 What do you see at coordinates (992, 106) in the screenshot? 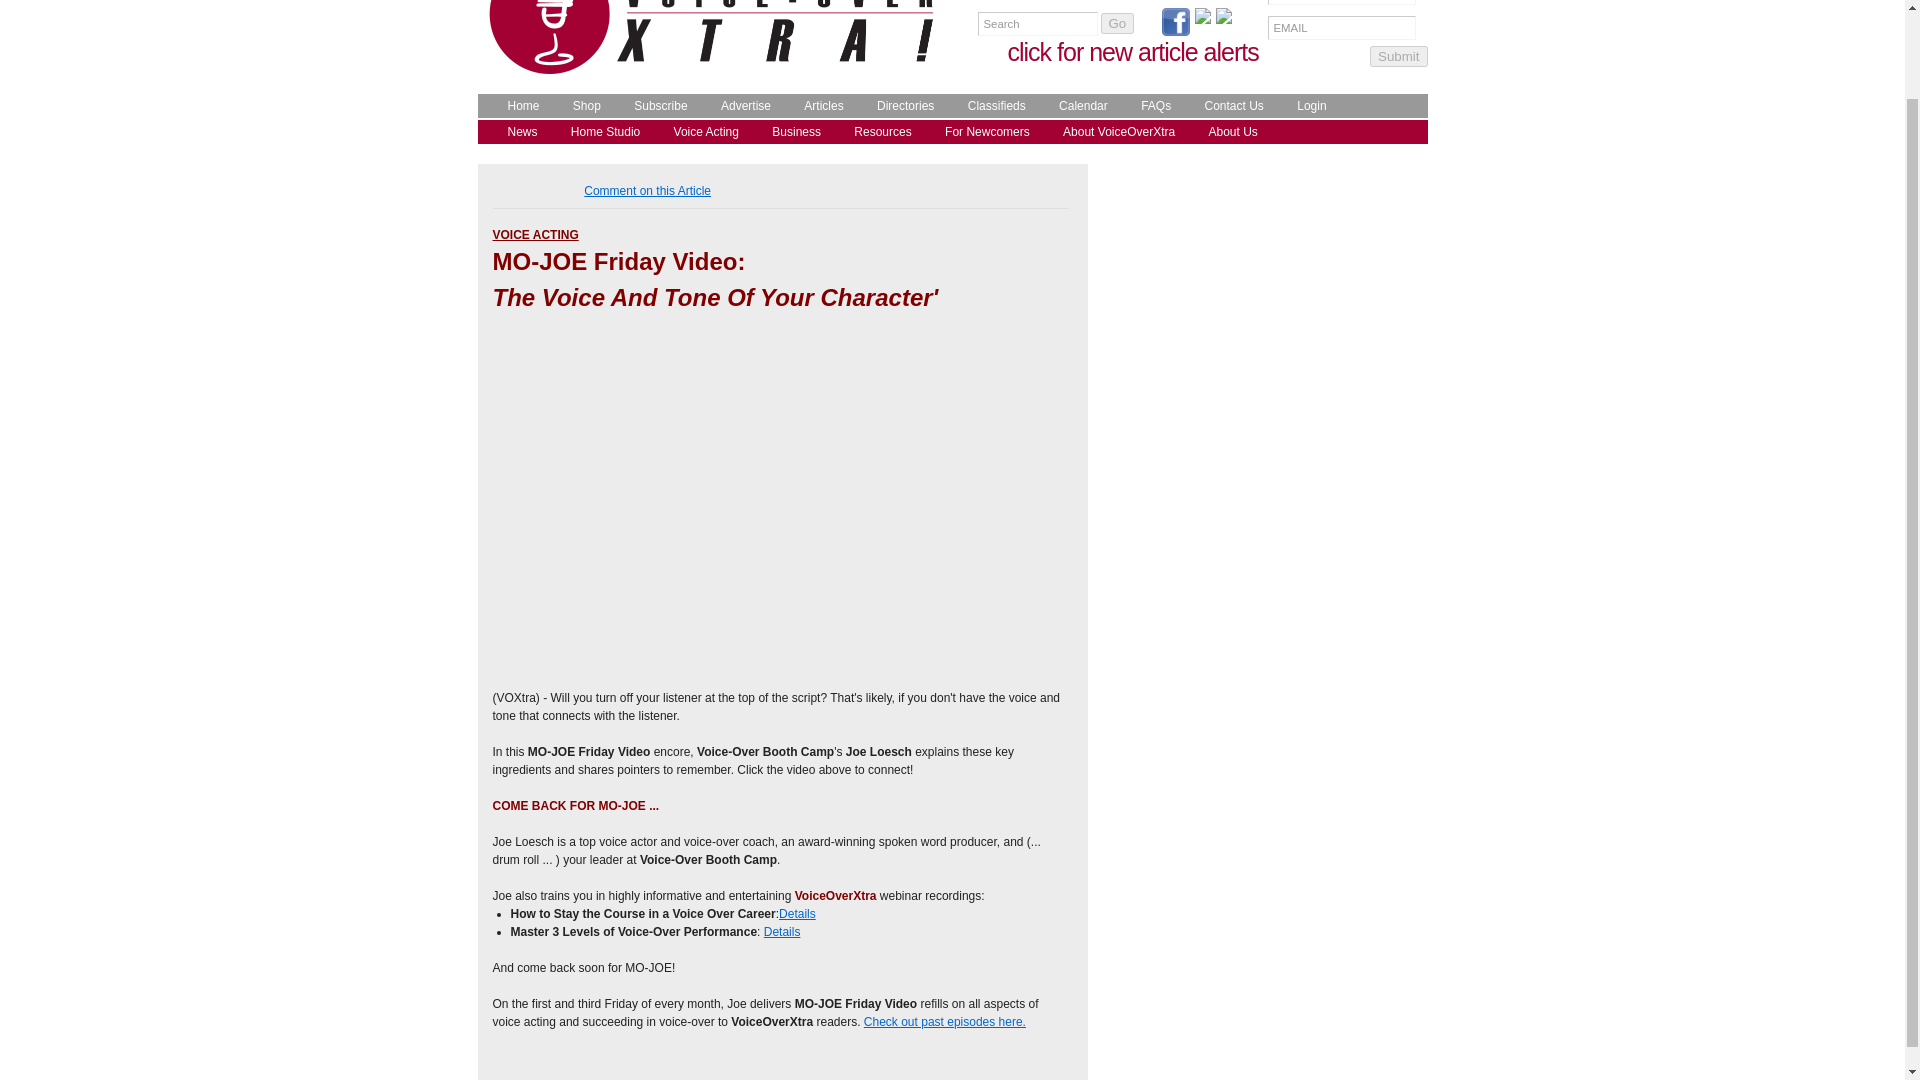
I see `Classifieds` at bounding box center [992, 106].